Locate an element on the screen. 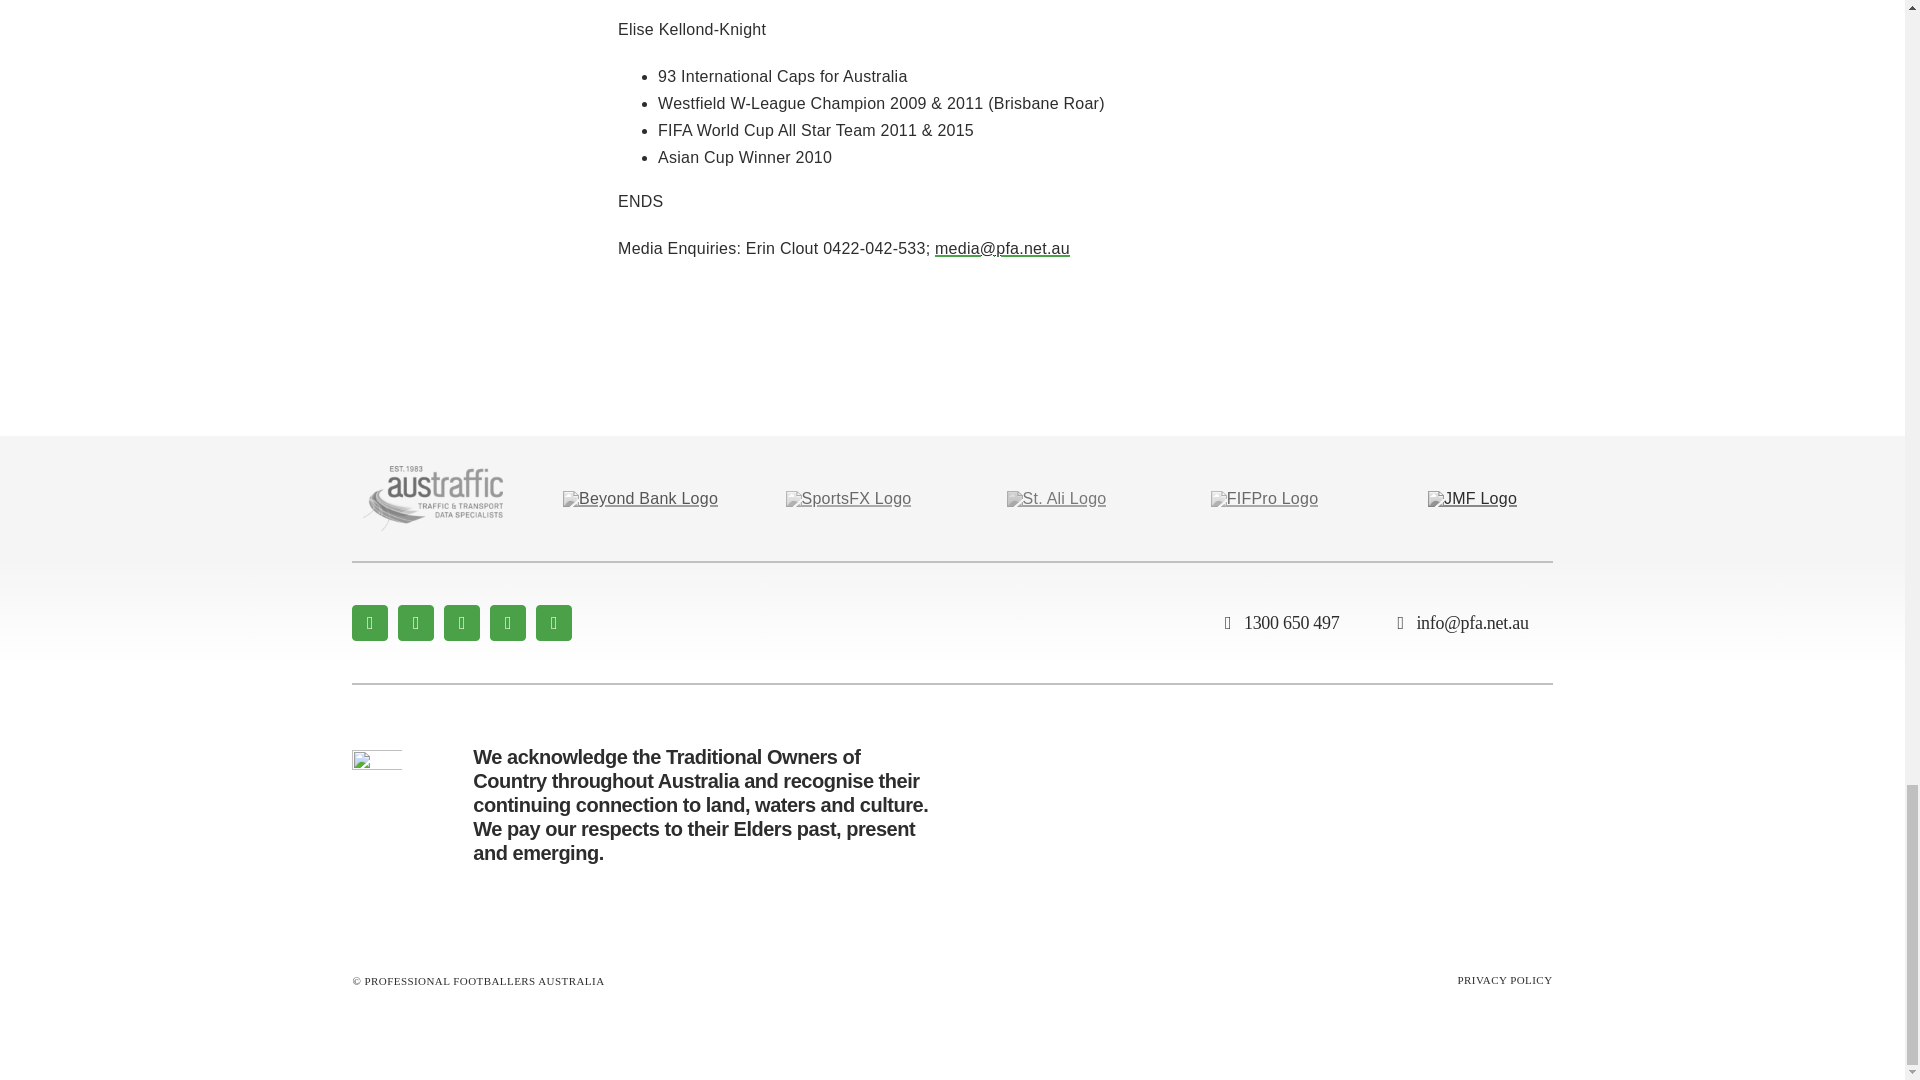  LinkedIn is located at coordinates (554, 622).